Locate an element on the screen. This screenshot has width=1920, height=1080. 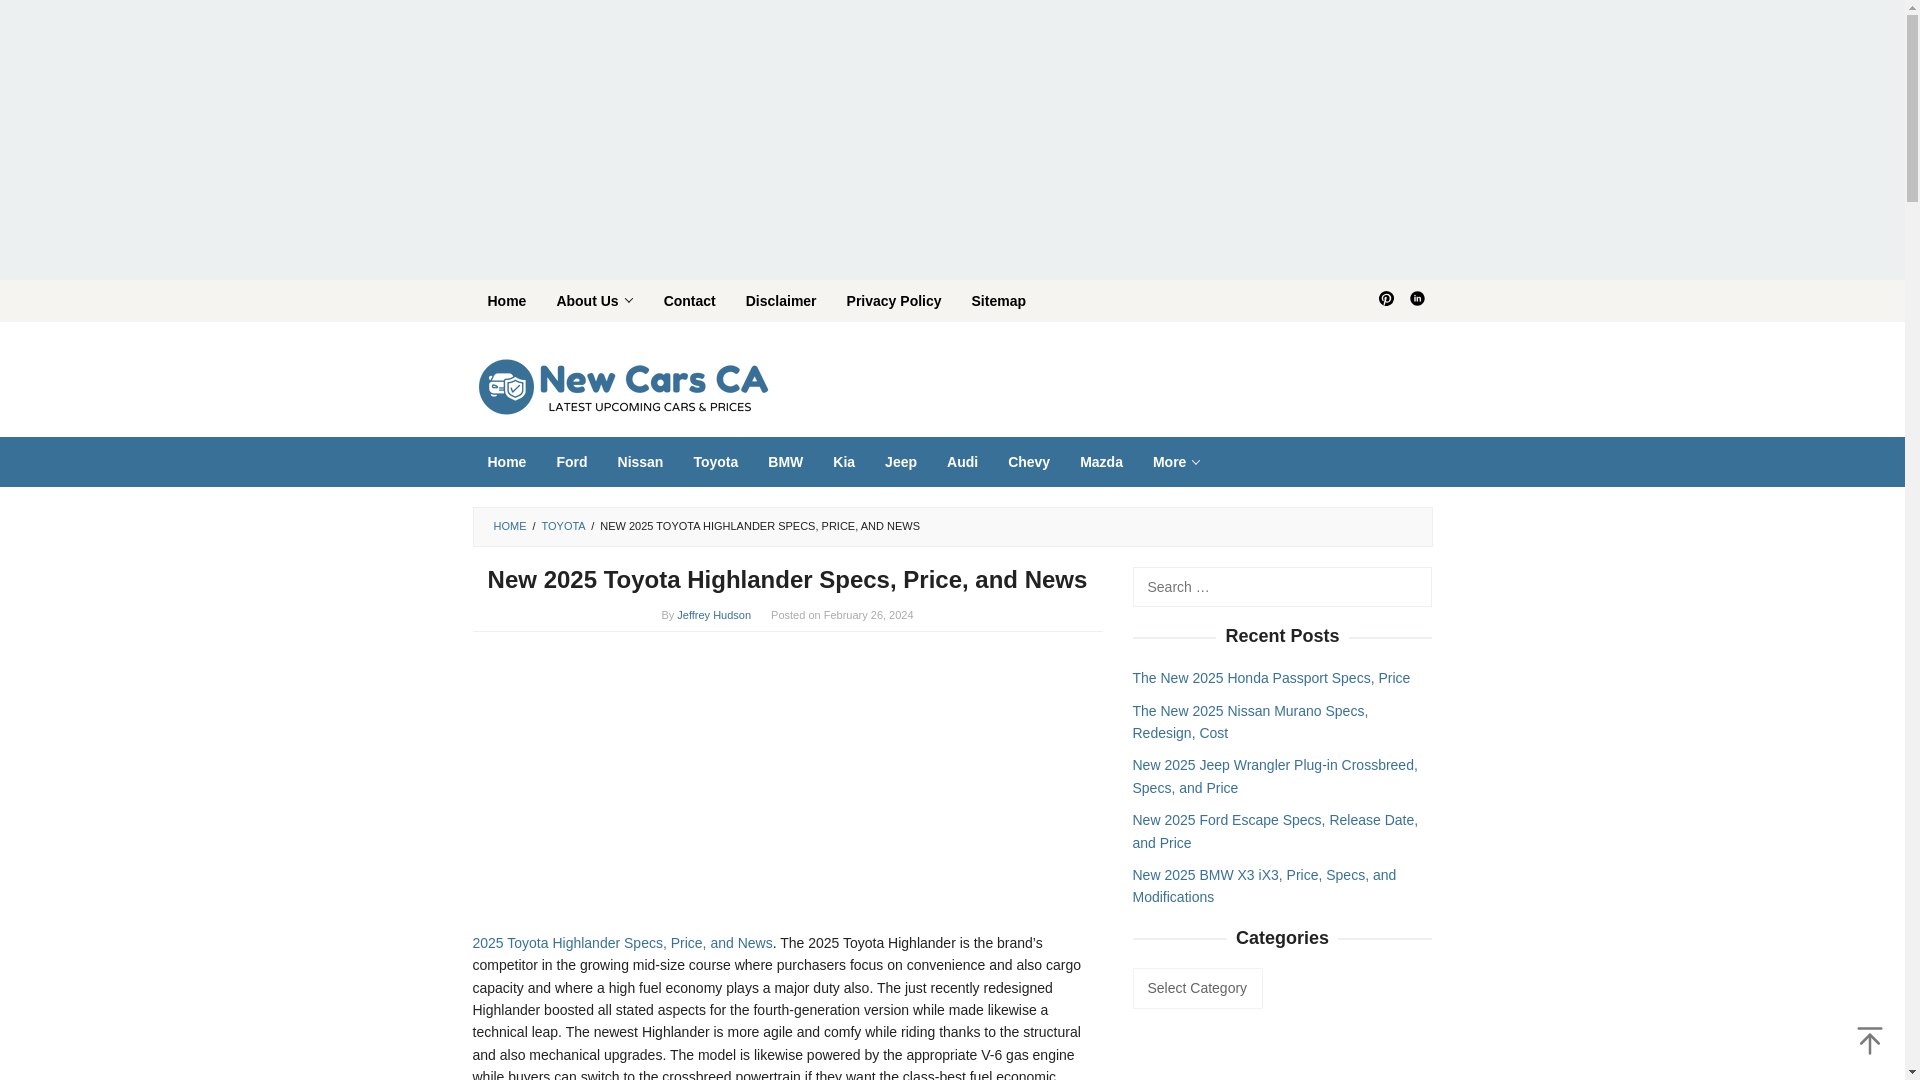
Audi is located at coordinates (962, 462).